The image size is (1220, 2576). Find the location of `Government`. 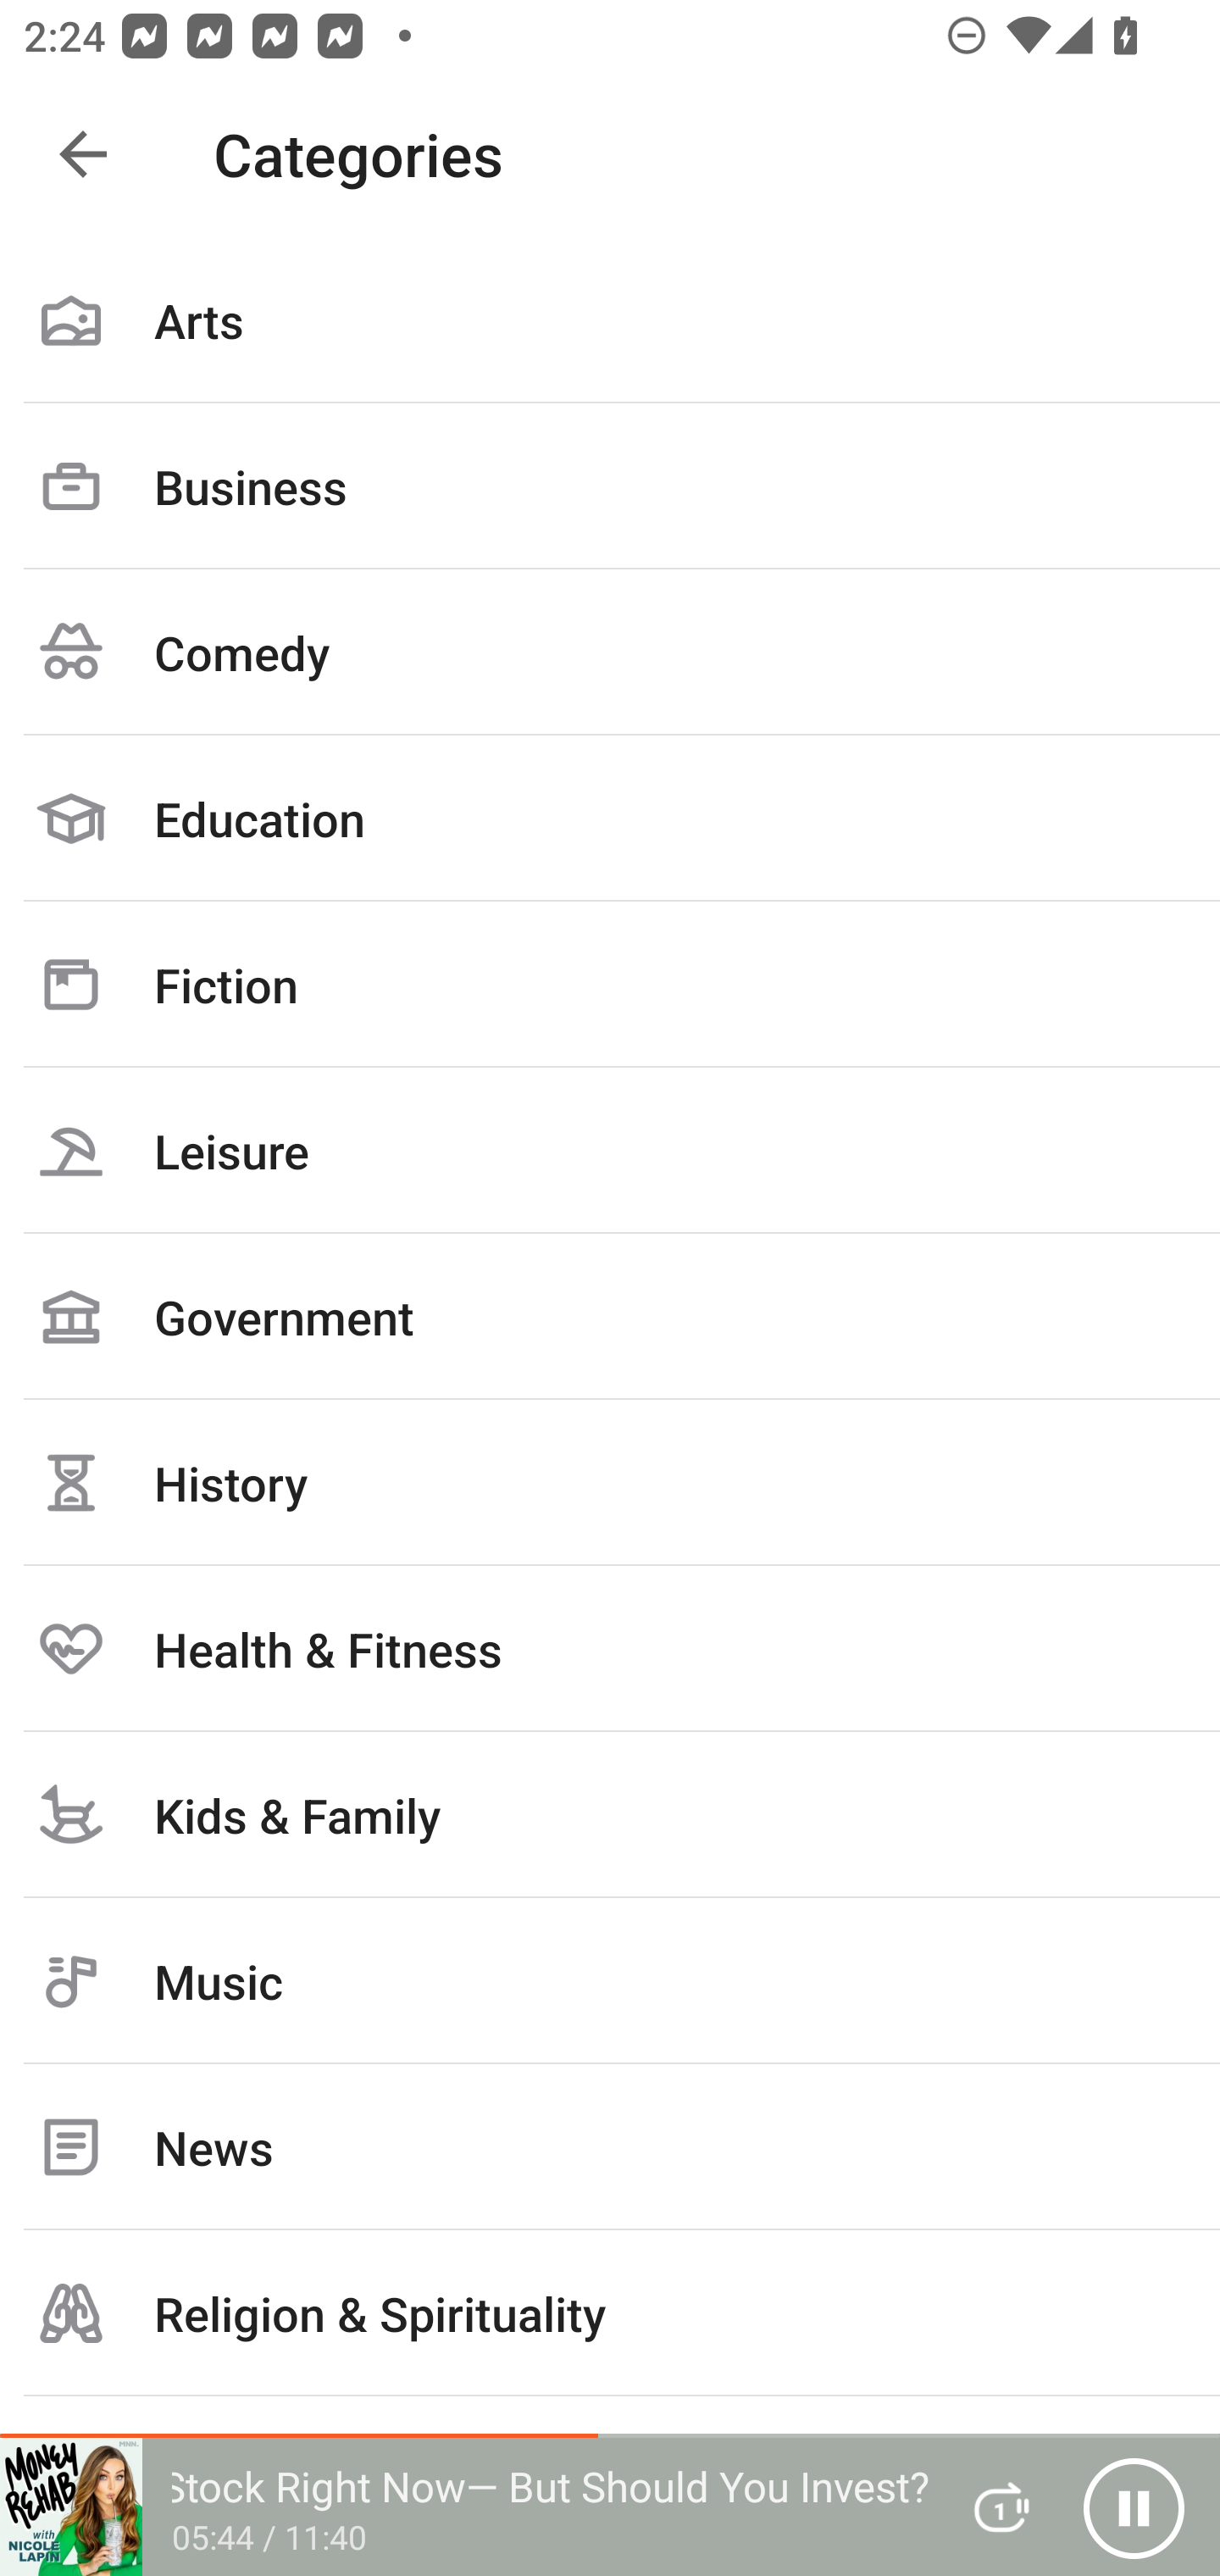

Government is located at coordinates (610, 1316).